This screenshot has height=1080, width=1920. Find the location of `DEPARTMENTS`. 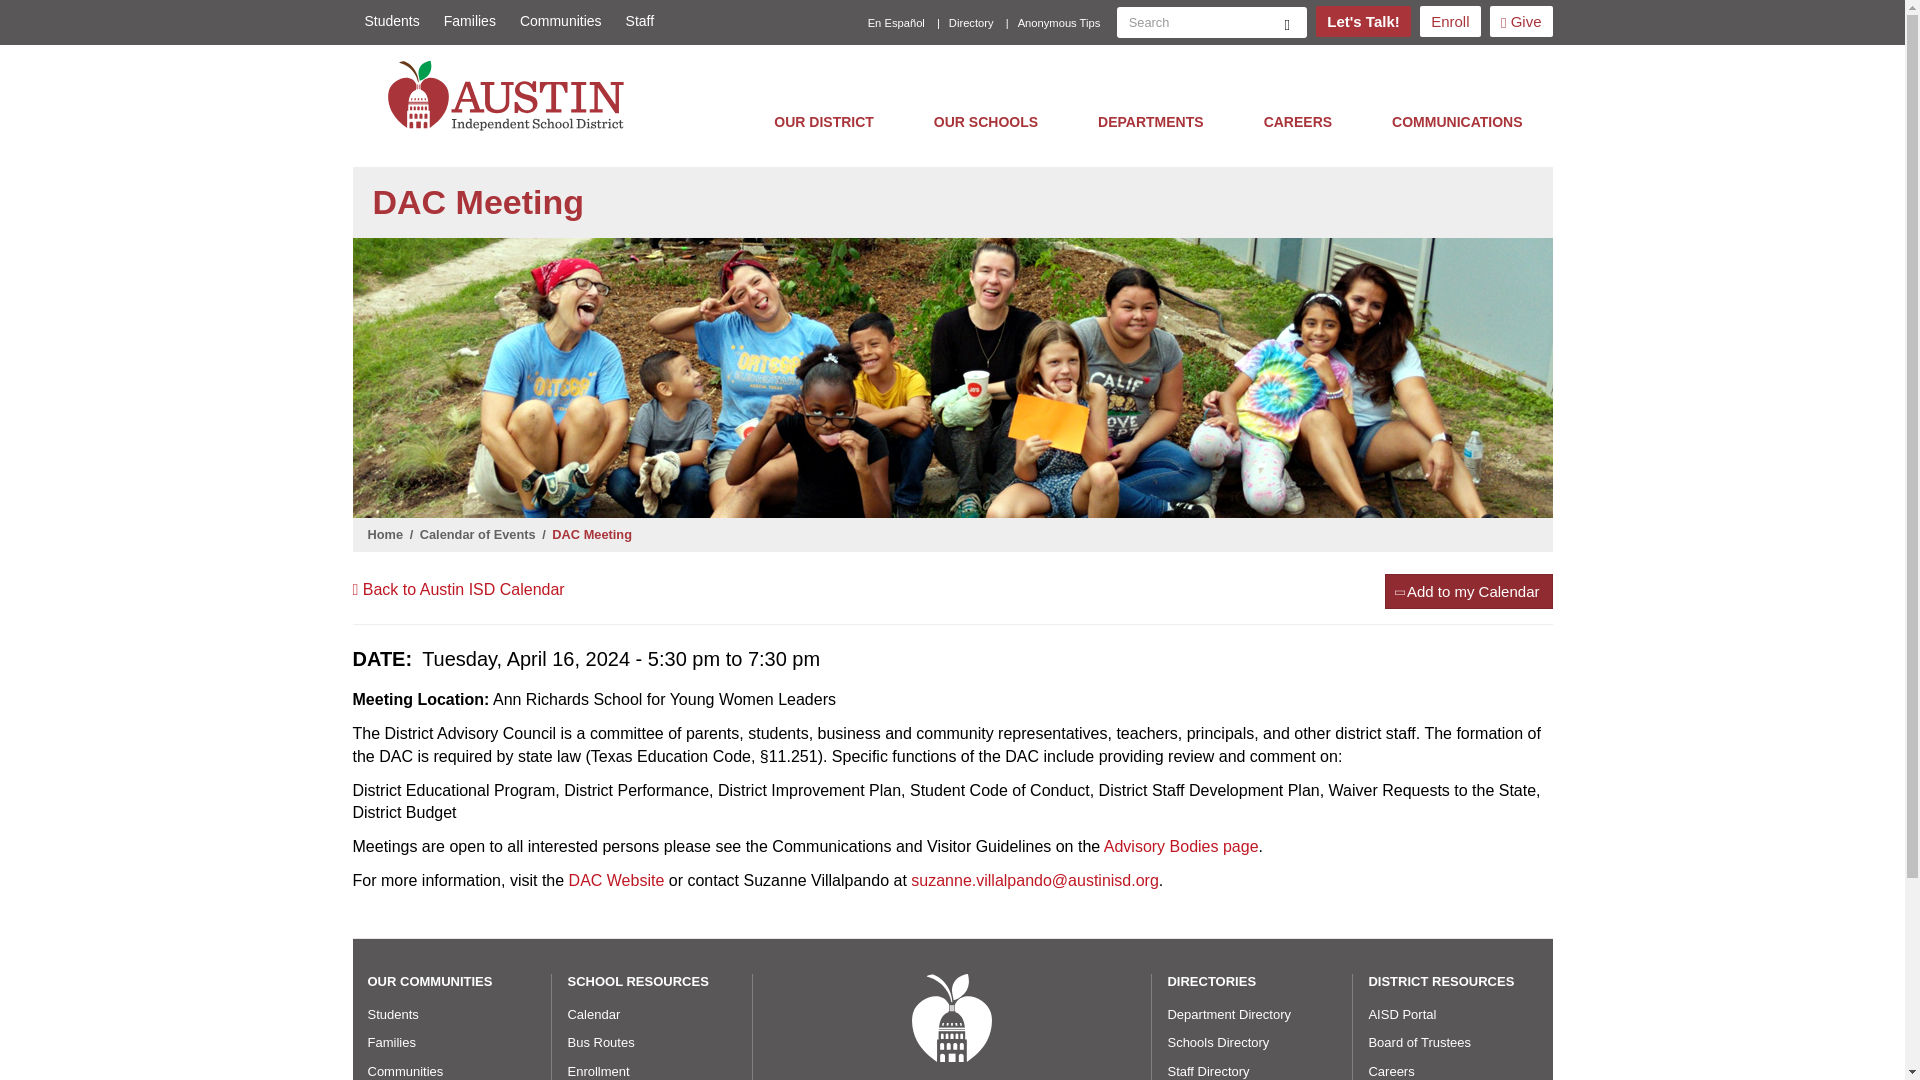

DEPARTMENTS is located at coordinates (1150, 121).